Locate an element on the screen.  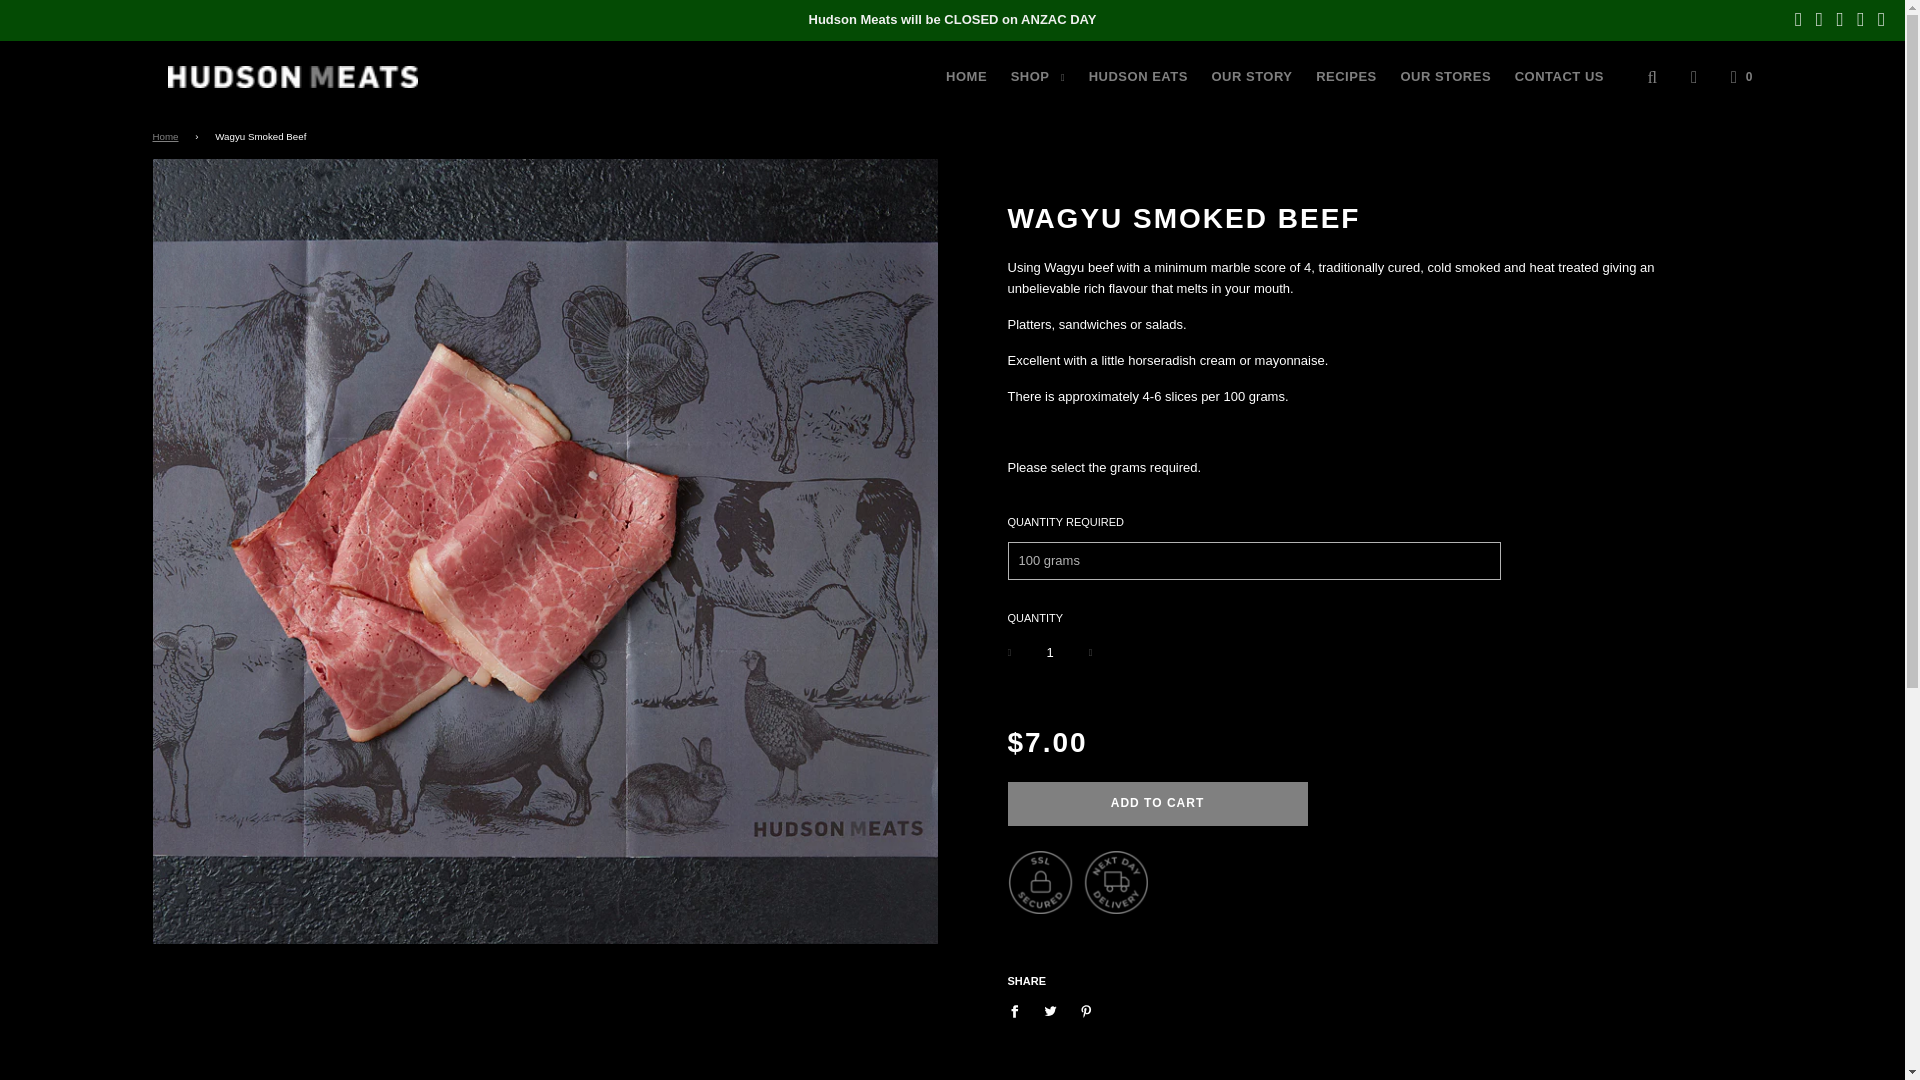
Back to the Home Page is located at coordinates (168, 136).